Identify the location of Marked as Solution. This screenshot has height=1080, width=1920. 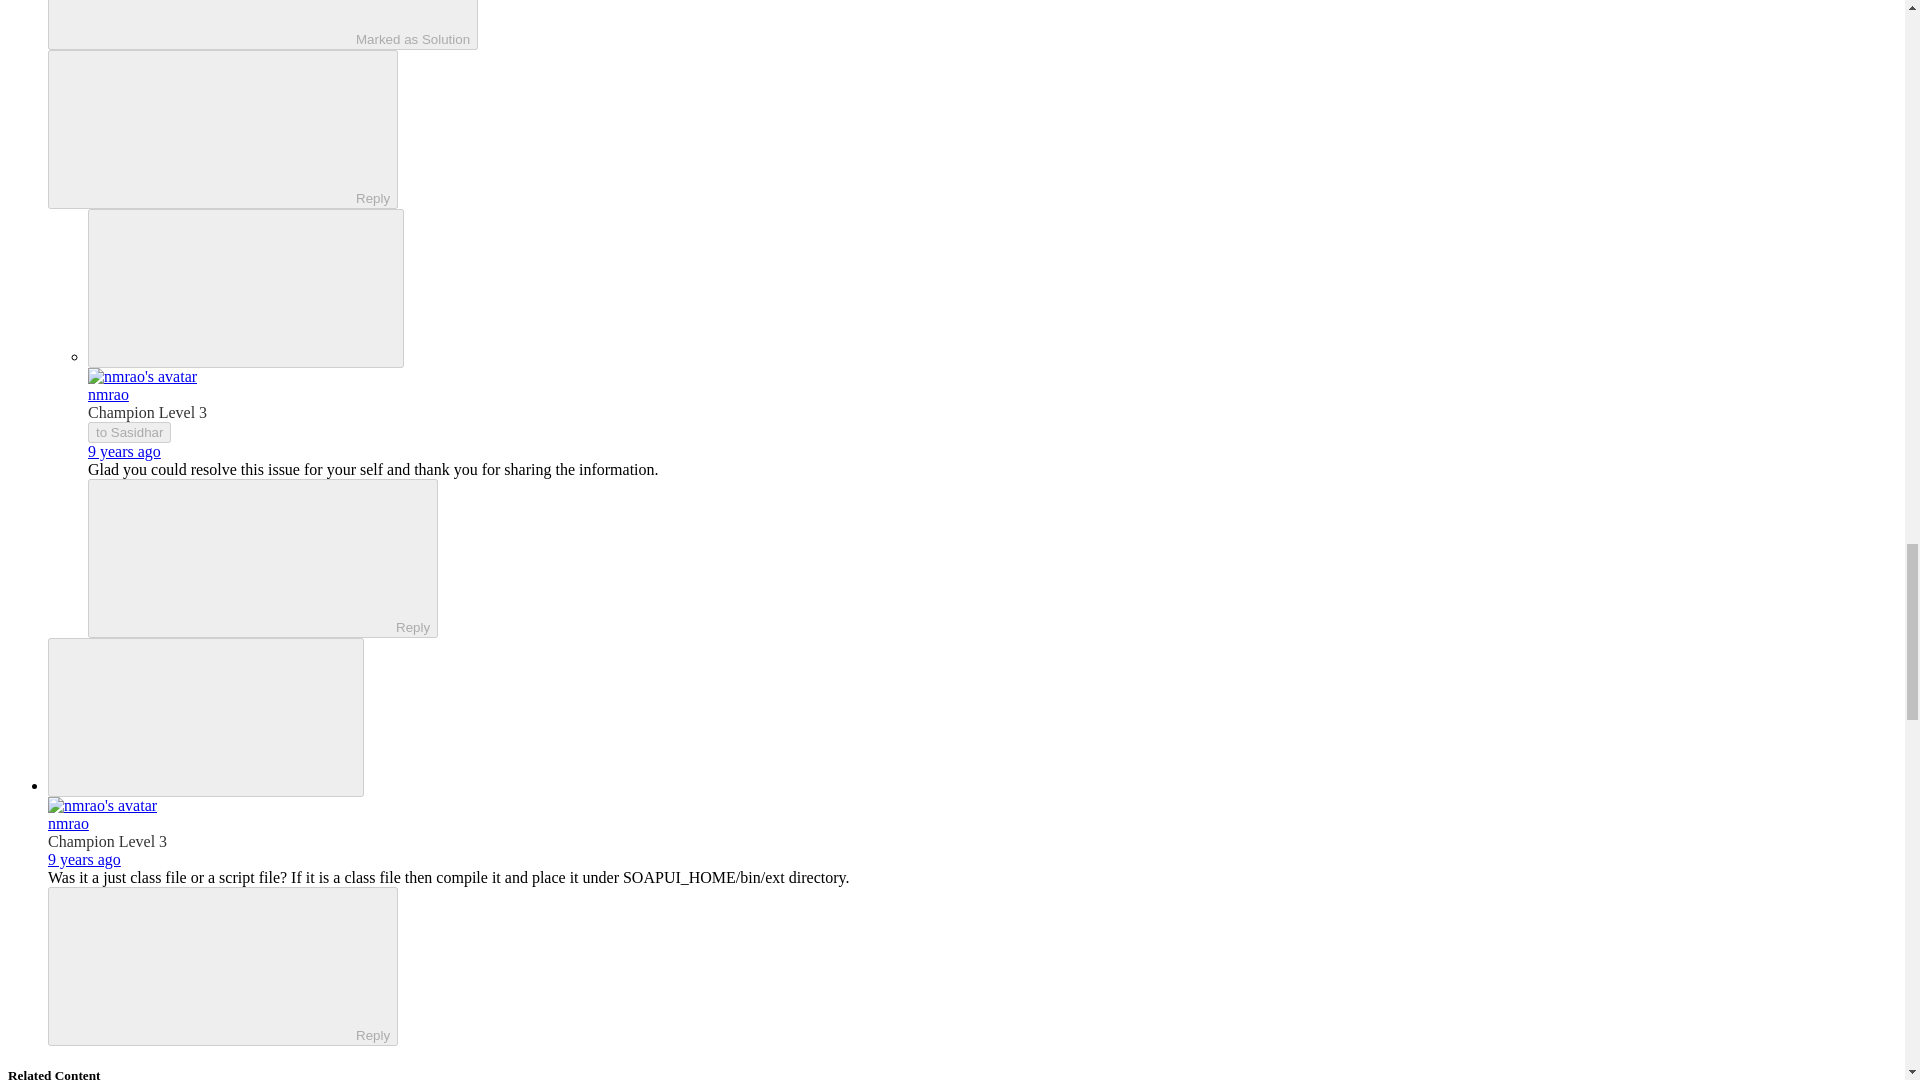
(263, 24).